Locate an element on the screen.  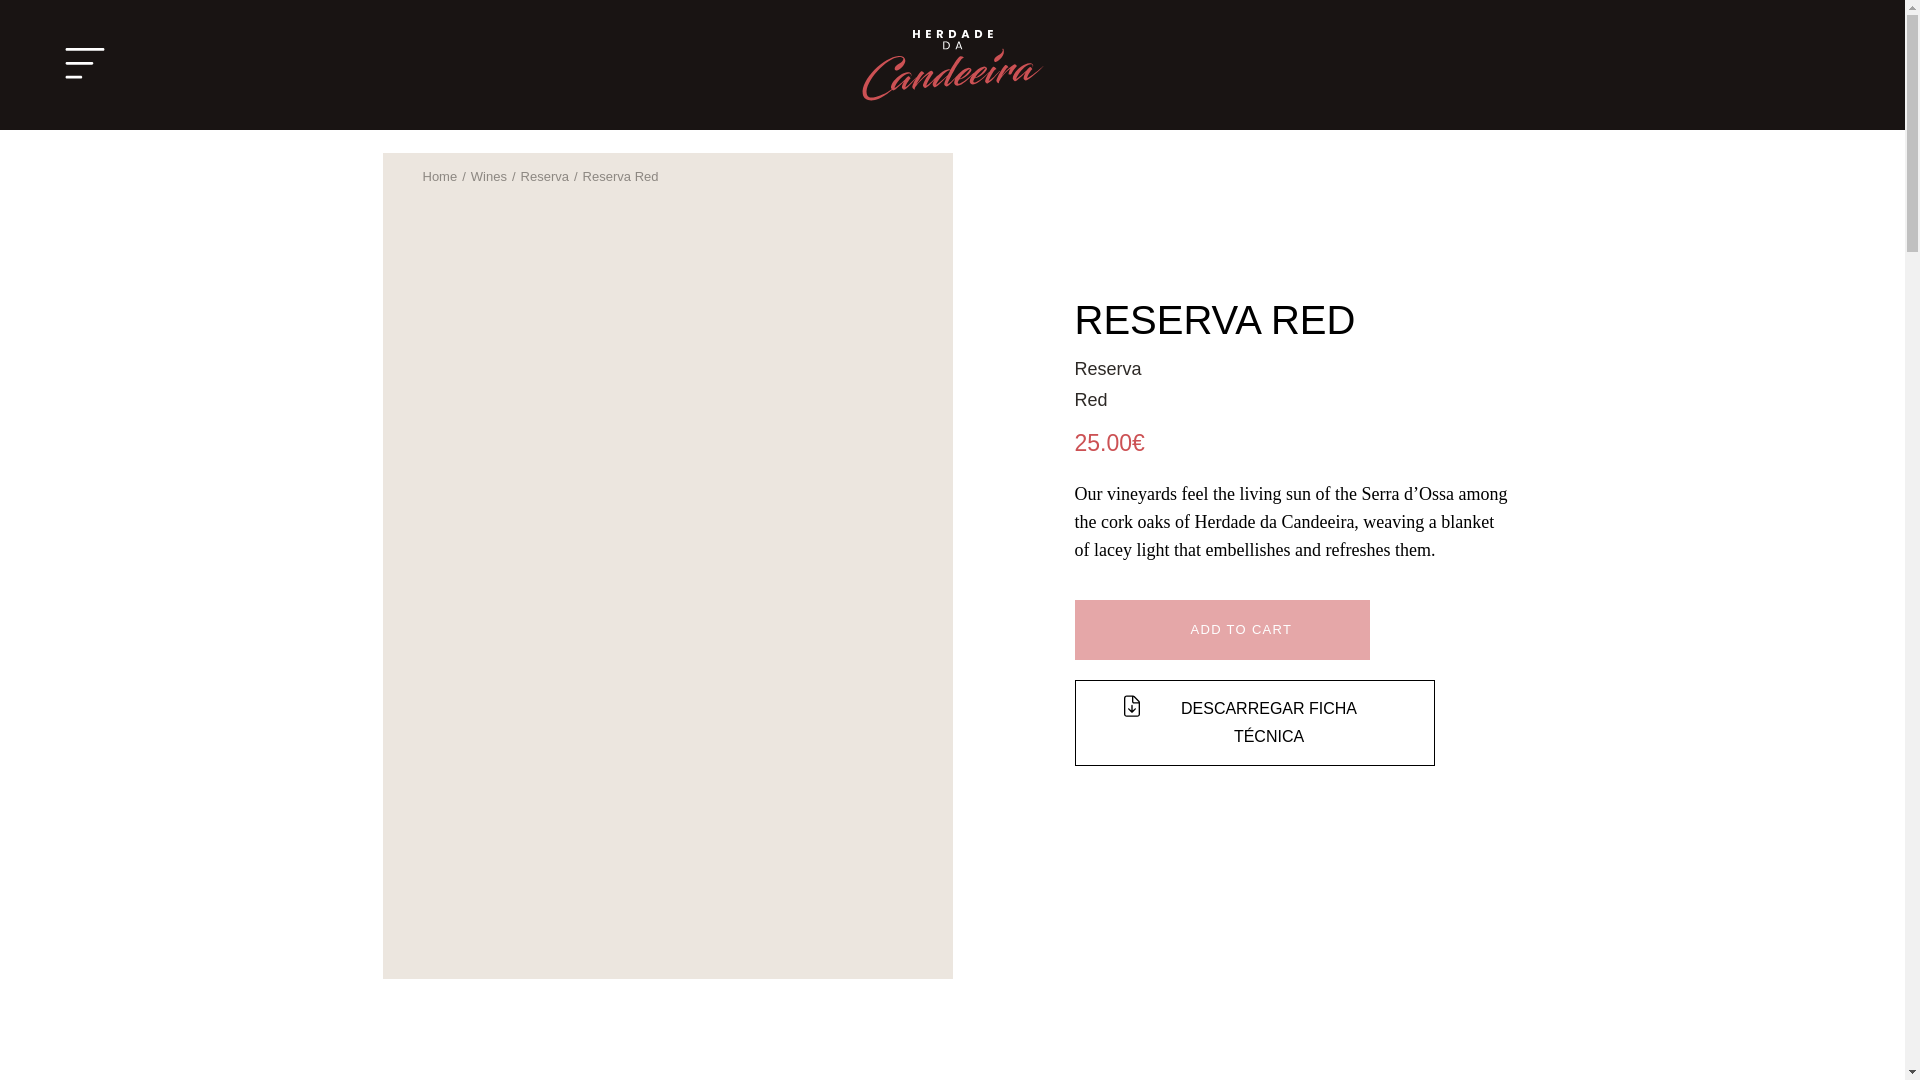
Wines is located at coordinates (488, 176).